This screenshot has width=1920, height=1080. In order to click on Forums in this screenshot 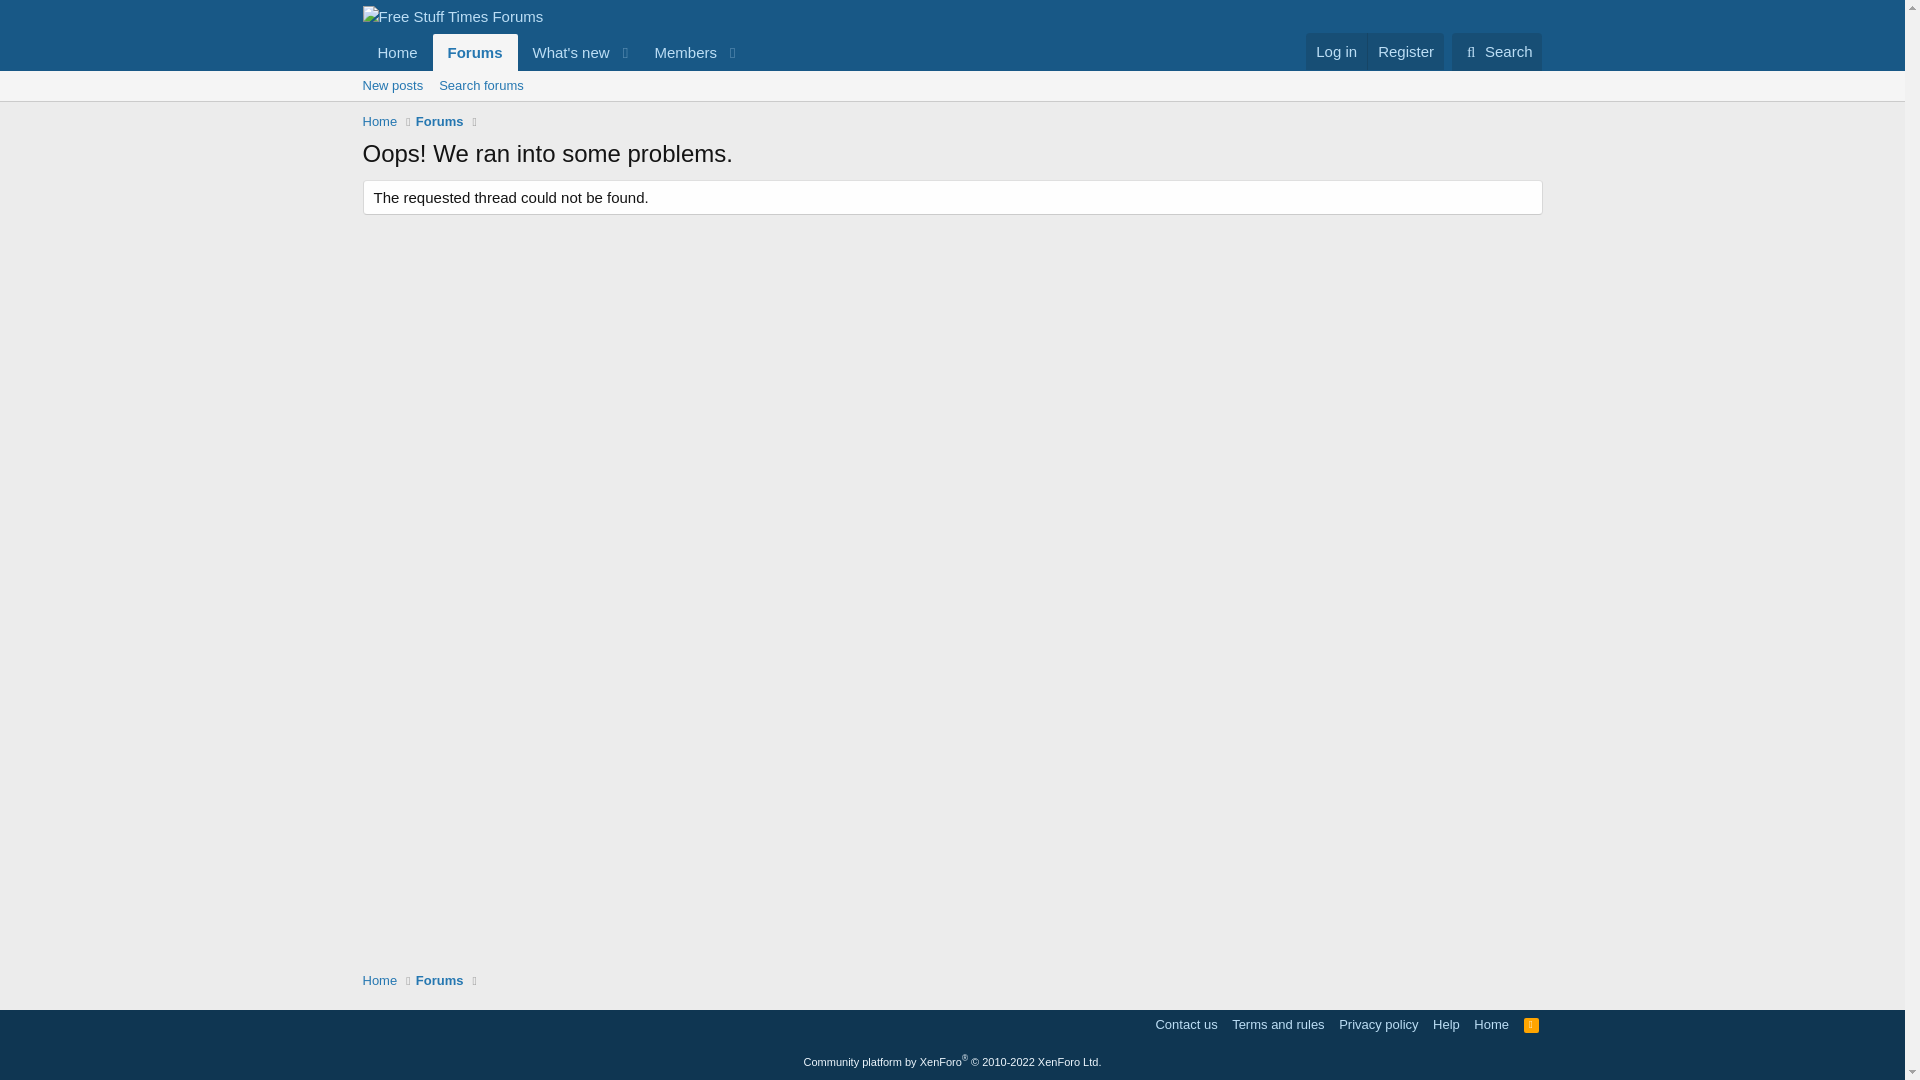, I will do `click(554, 52)`.